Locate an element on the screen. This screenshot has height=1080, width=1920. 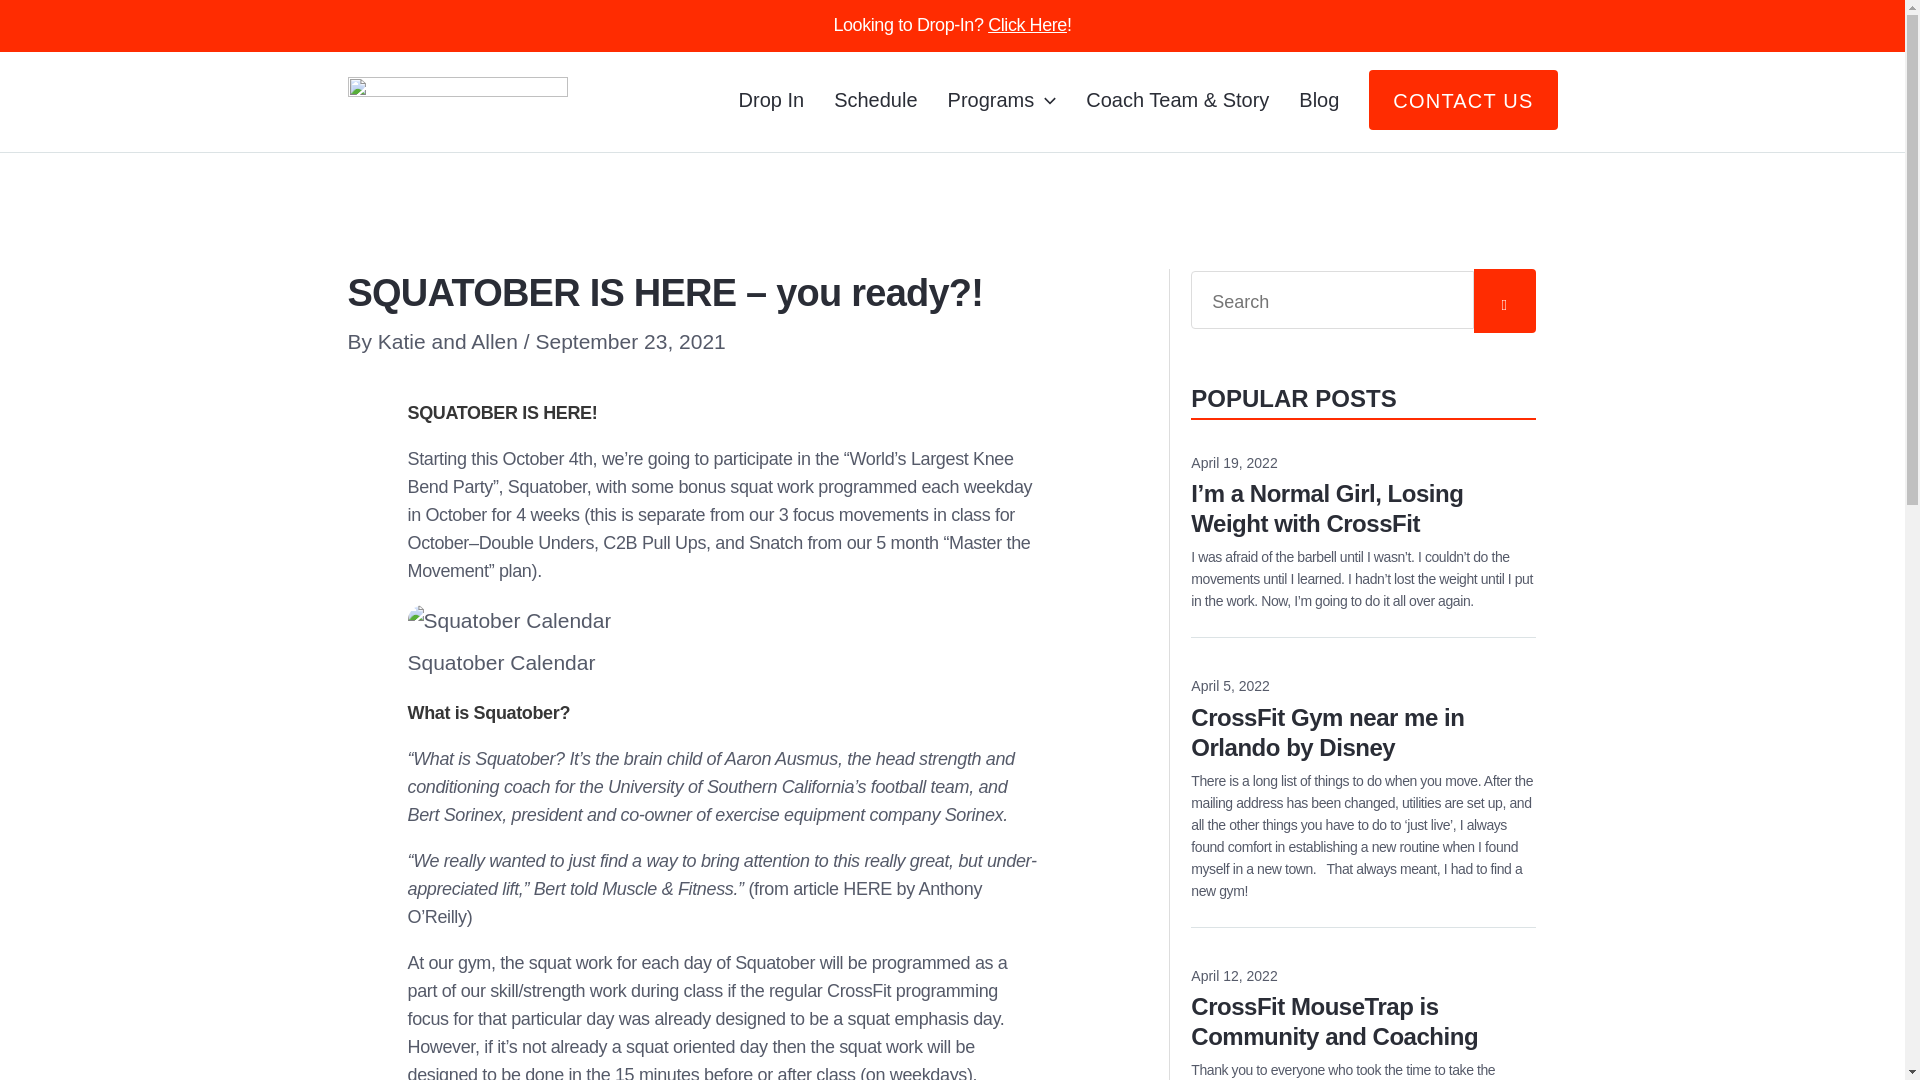
Click Here is located at coordinates (1028, 24).